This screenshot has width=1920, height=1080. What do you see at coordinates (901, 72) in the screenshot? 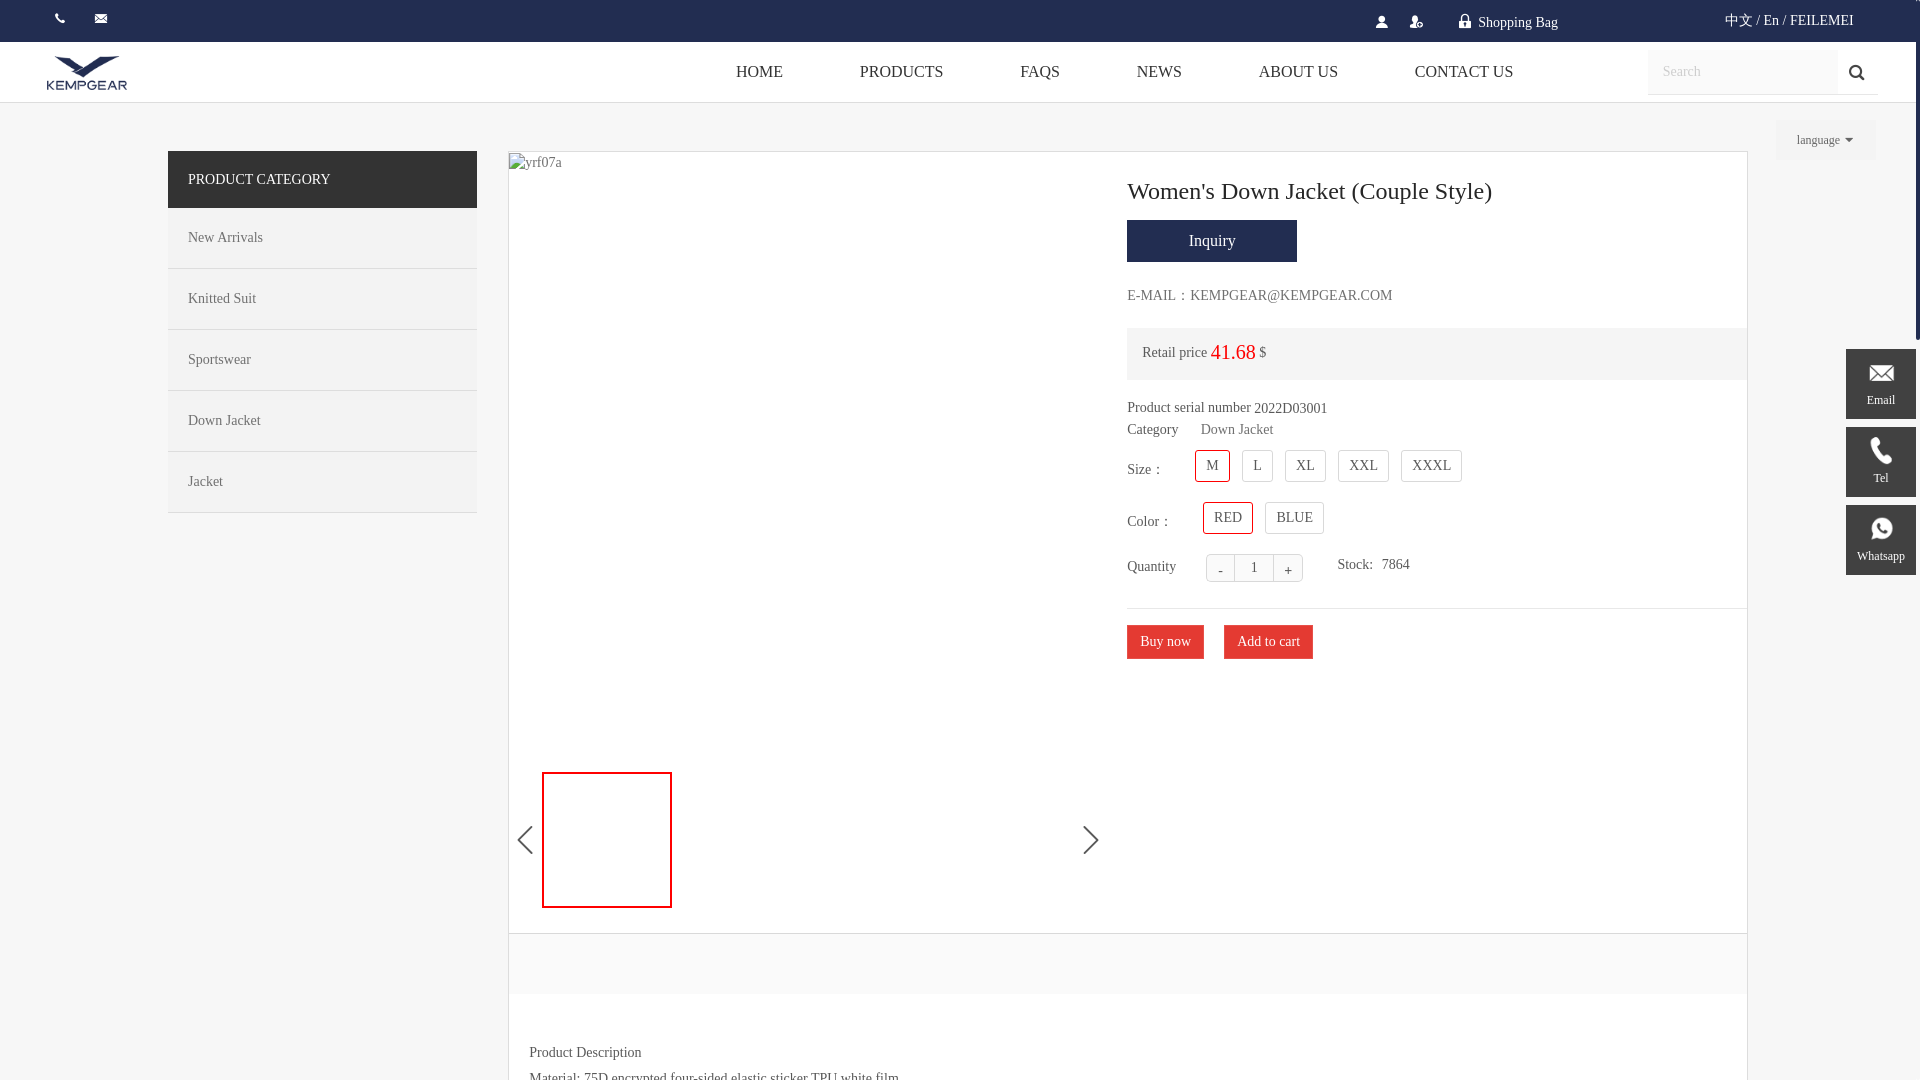
I see `PRODUCTS` at bounding box center [901, 72].